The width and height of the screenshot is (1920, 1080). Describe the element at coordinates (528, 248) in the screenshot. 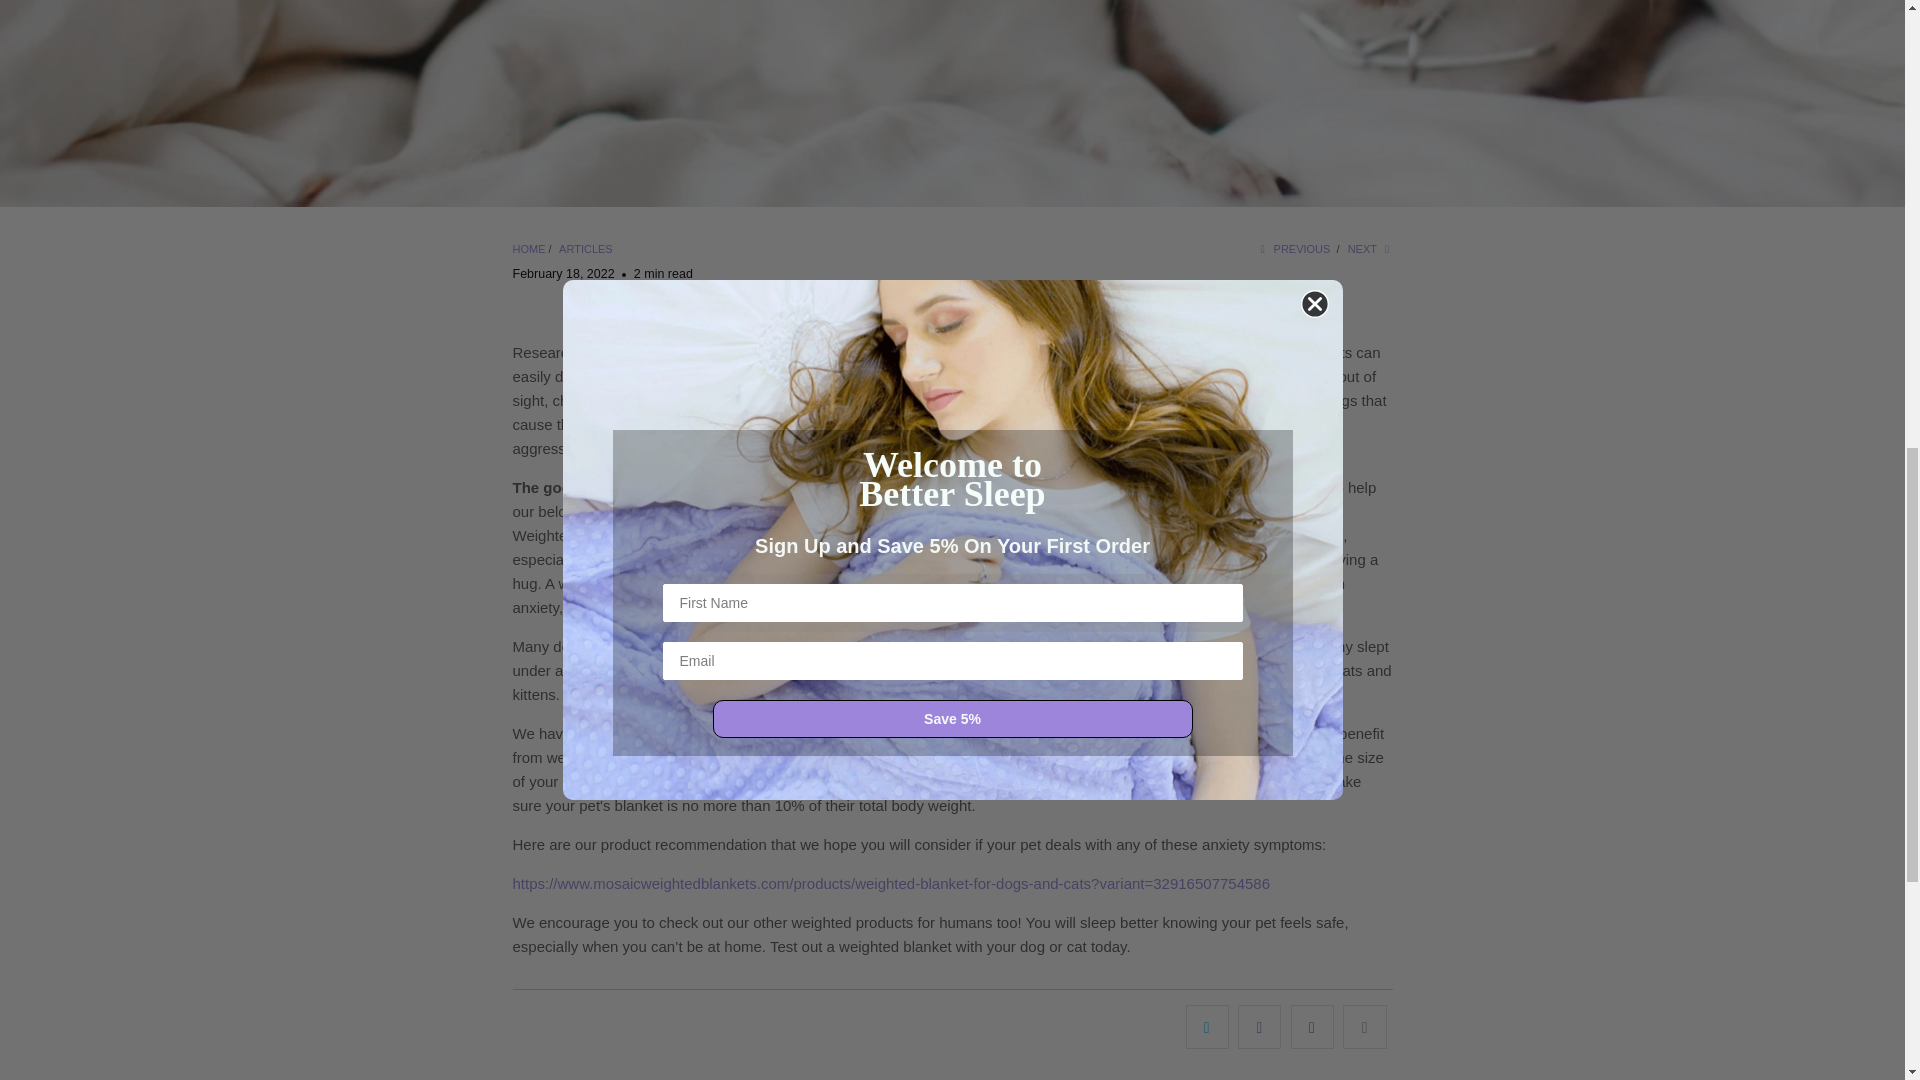

I see `HOME` at that location.